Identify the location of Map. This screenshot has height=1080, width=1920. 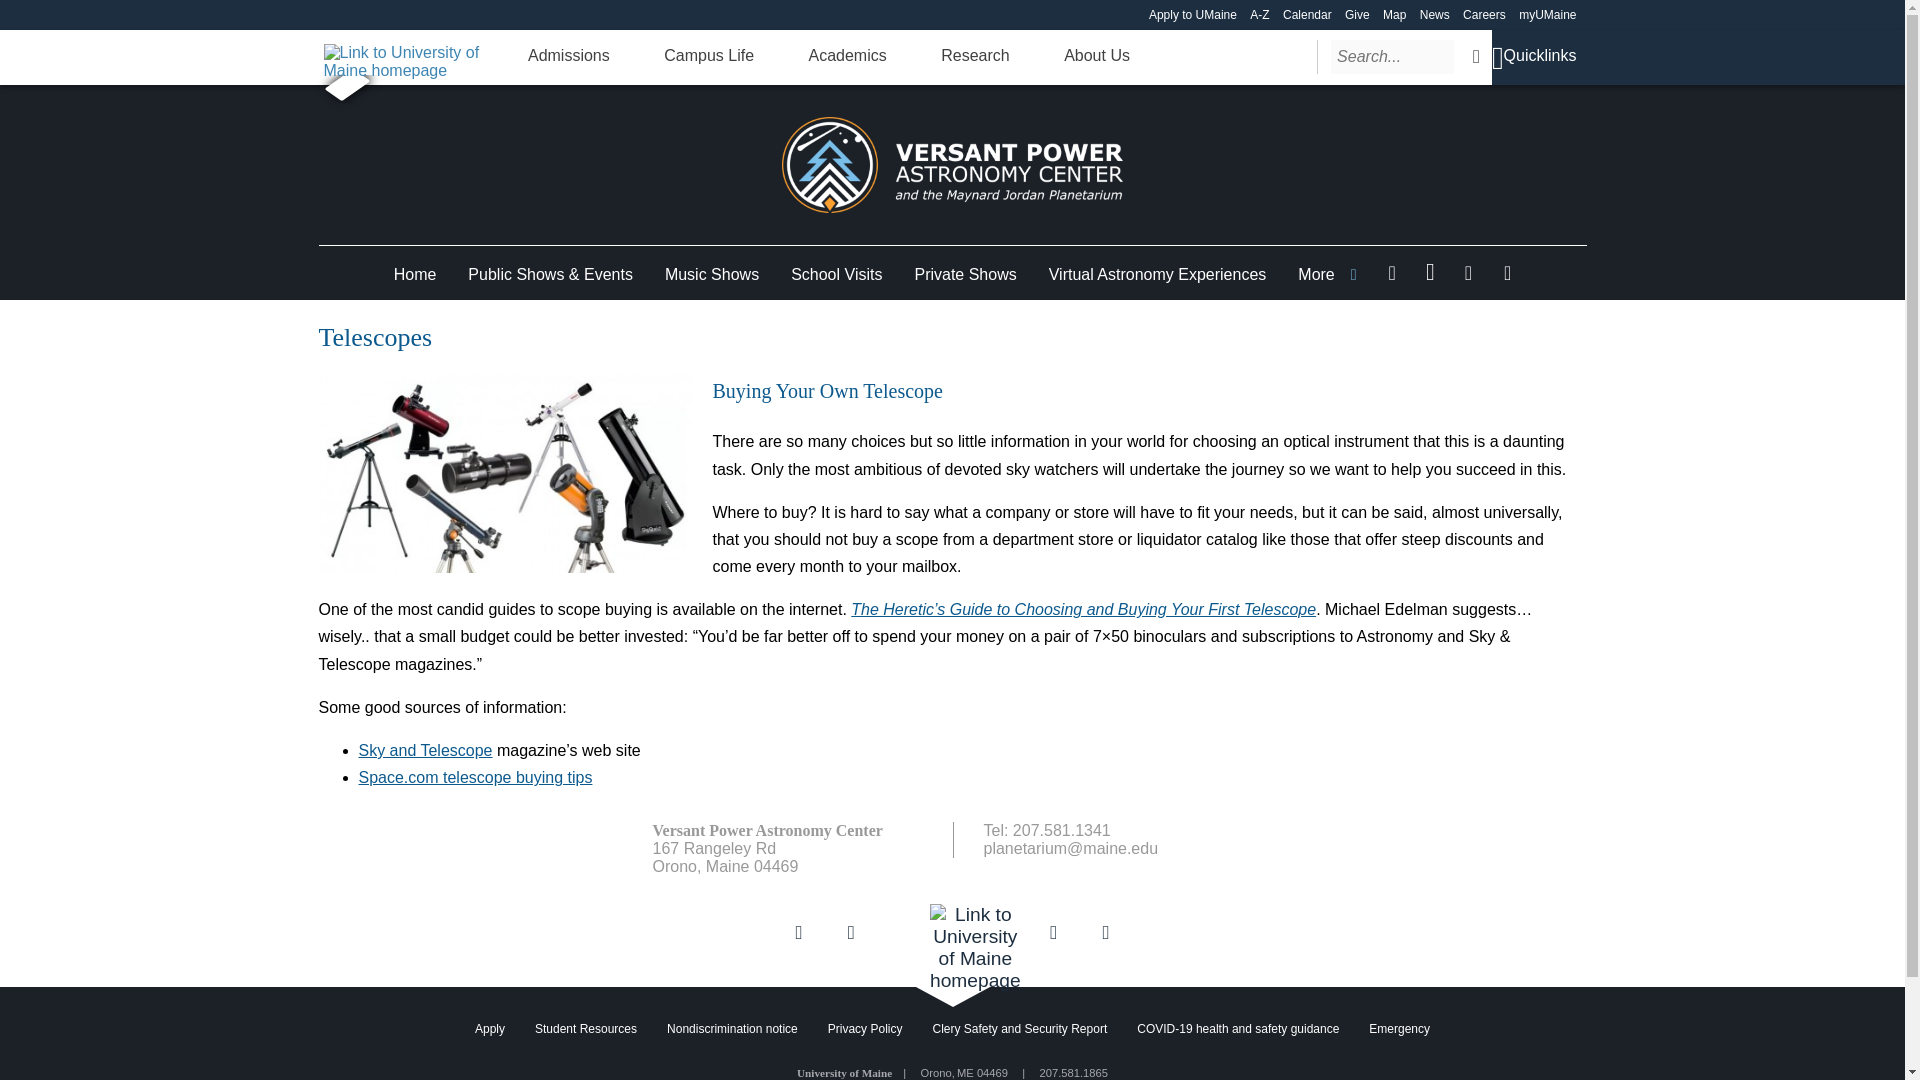
(1394, 14).